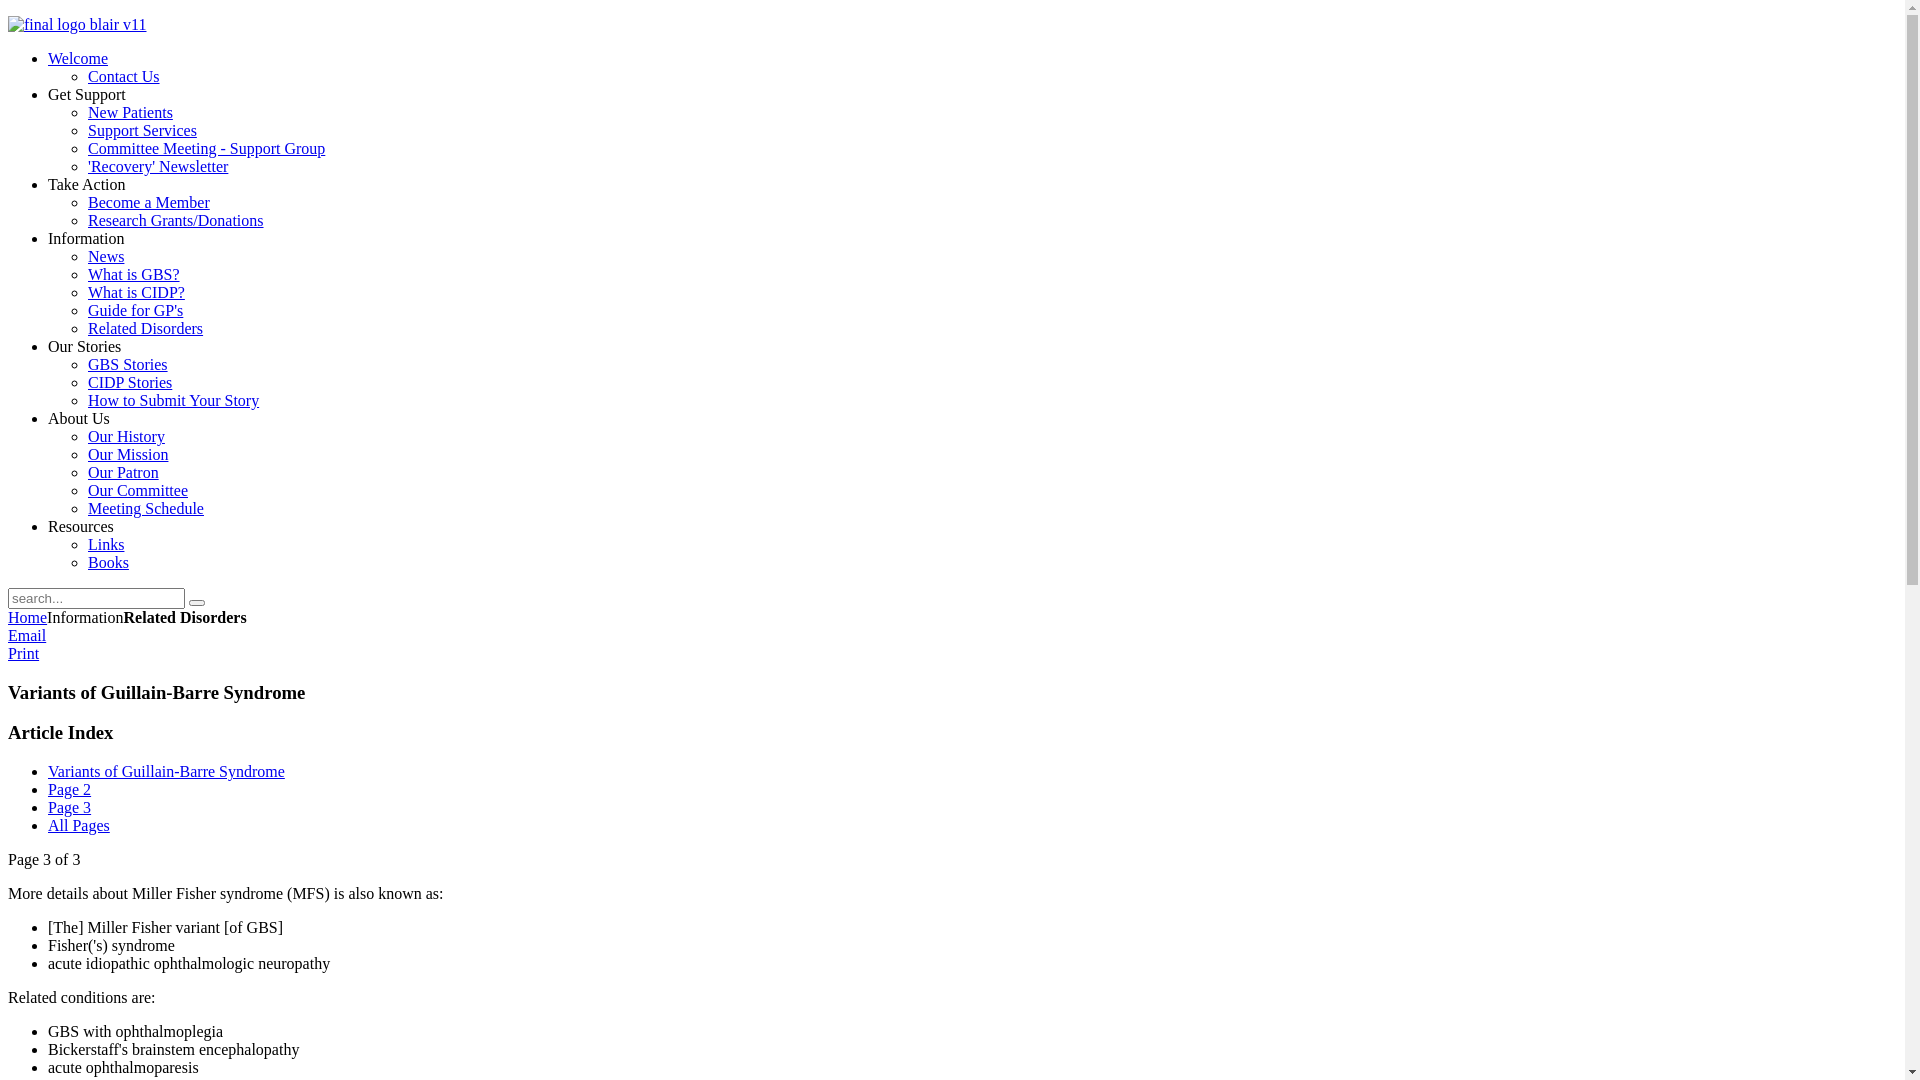 This screenshot has width=1920, height=1080. I want to click on Related Disorders, so click(146, 328).